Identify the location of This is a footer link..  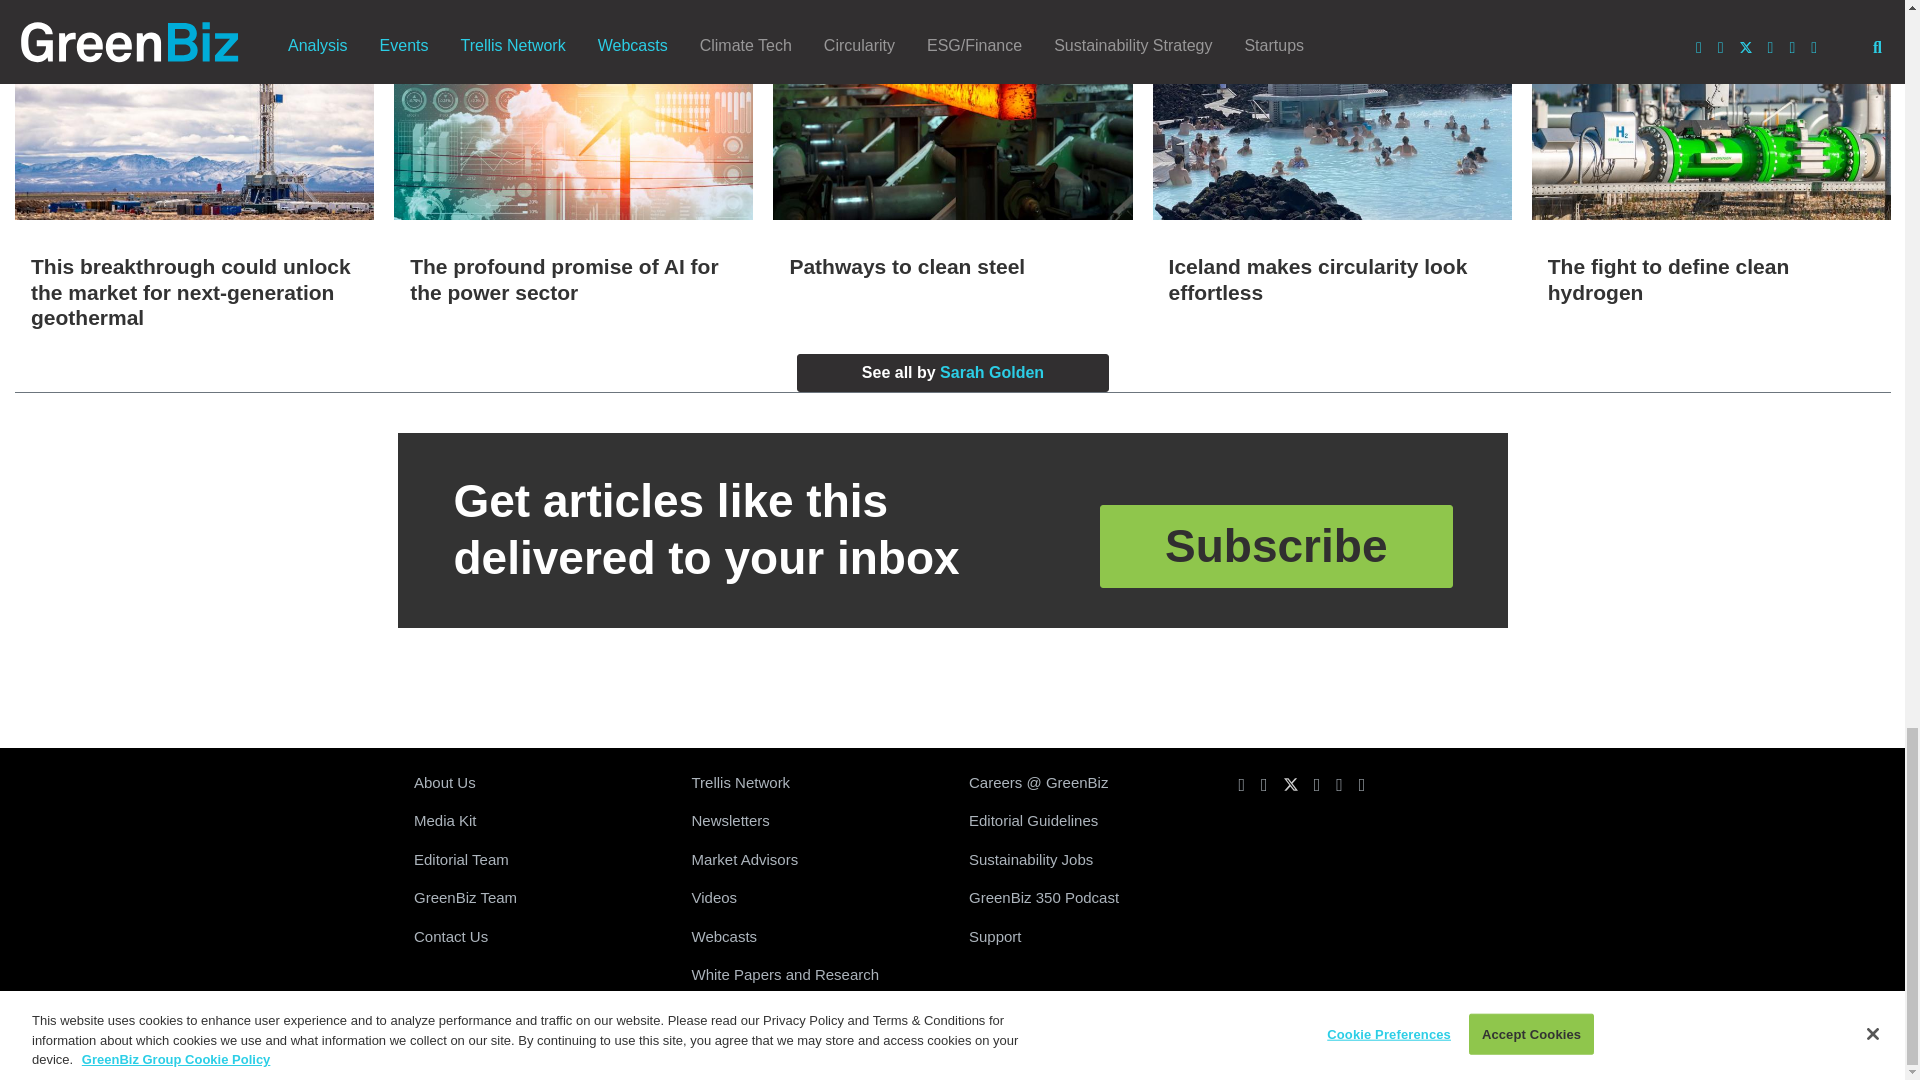
(536, 898).